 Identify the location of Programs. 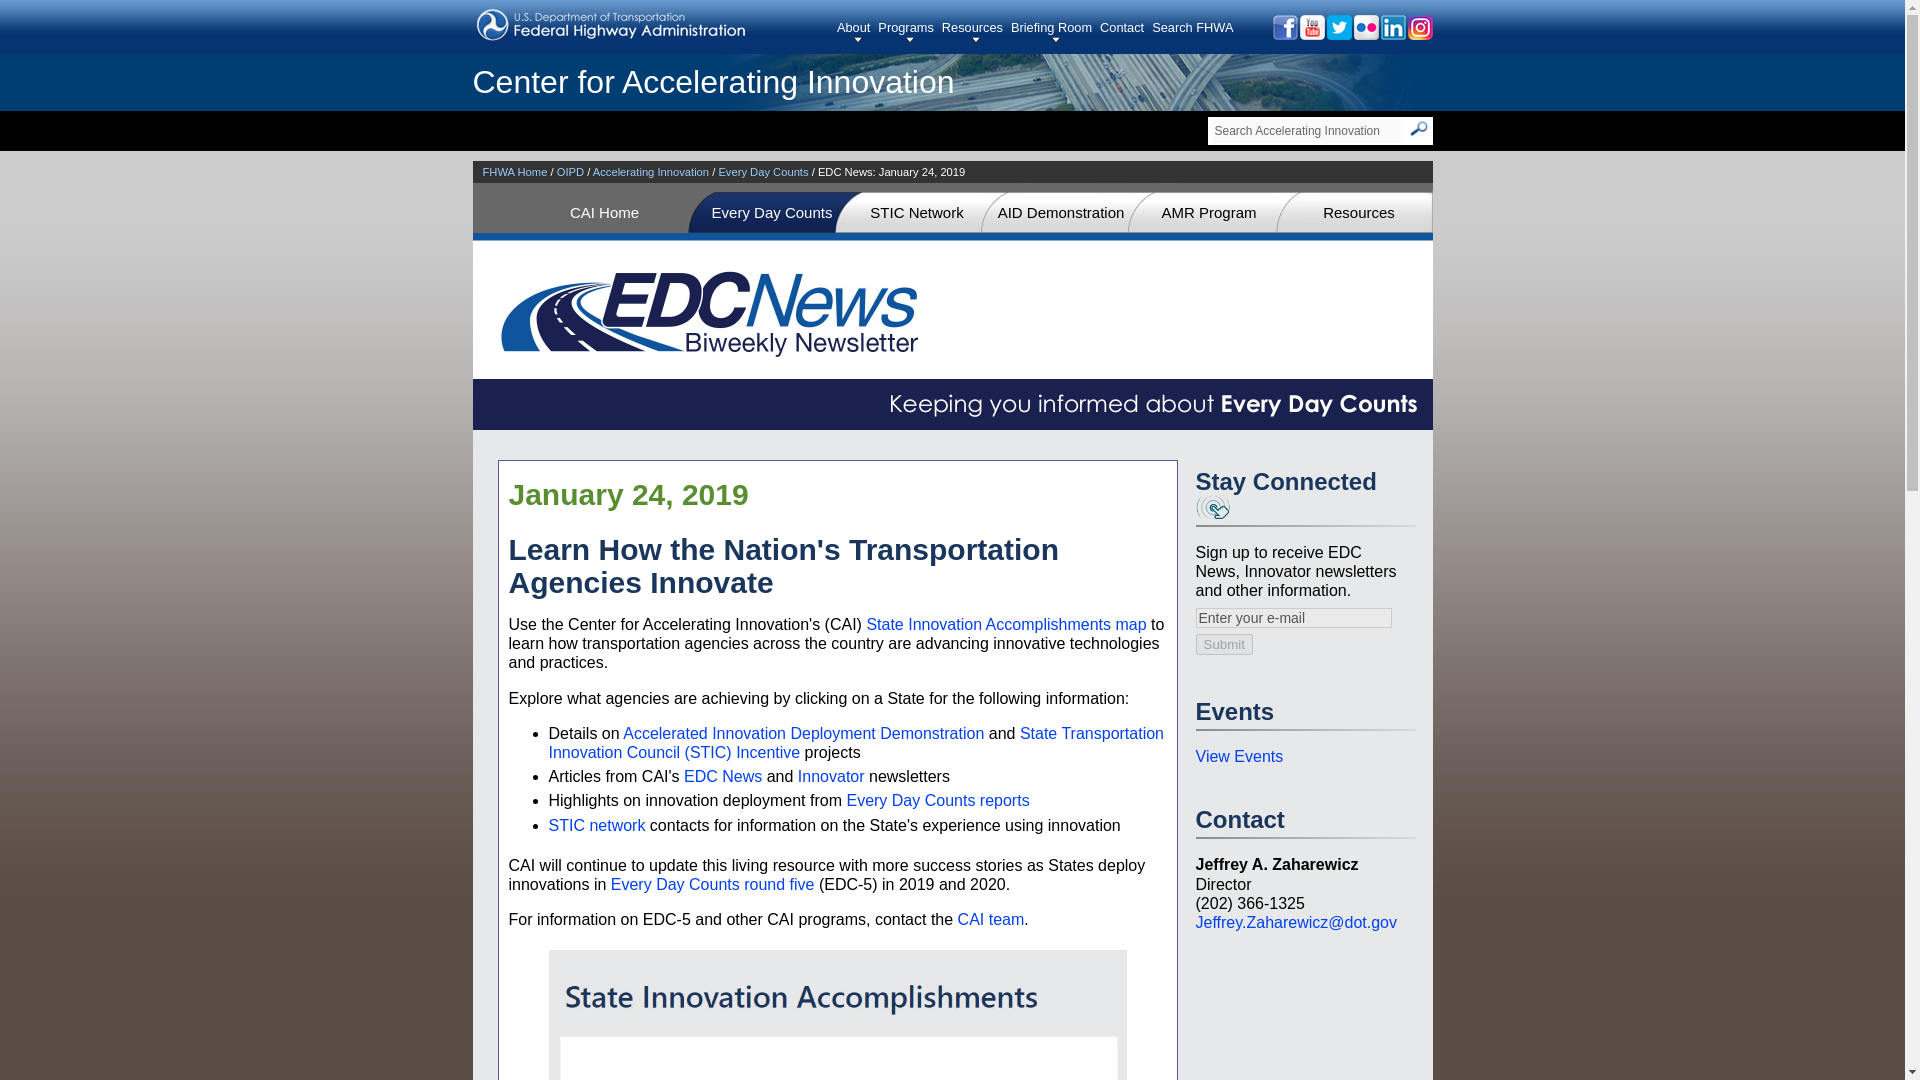
(908, 31).